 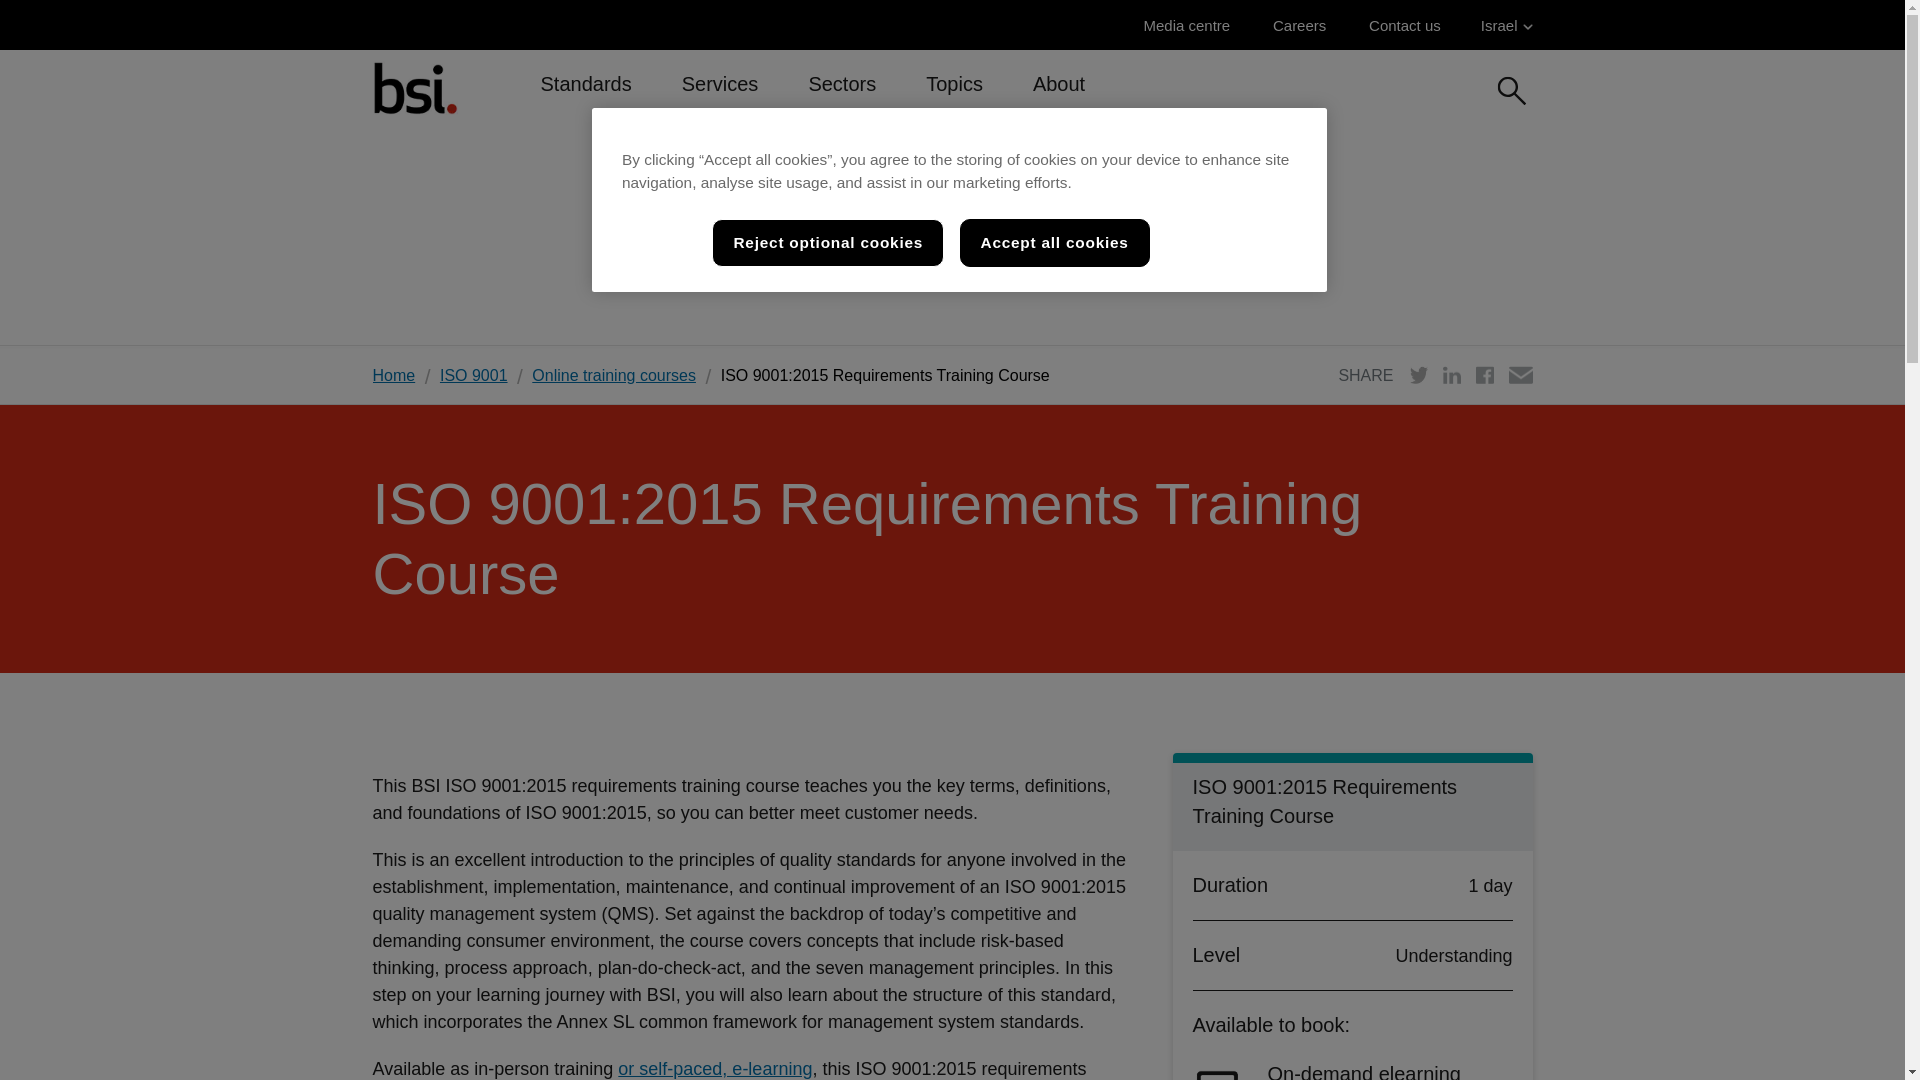 I want to click on Standards, so click(x=585, y=92).